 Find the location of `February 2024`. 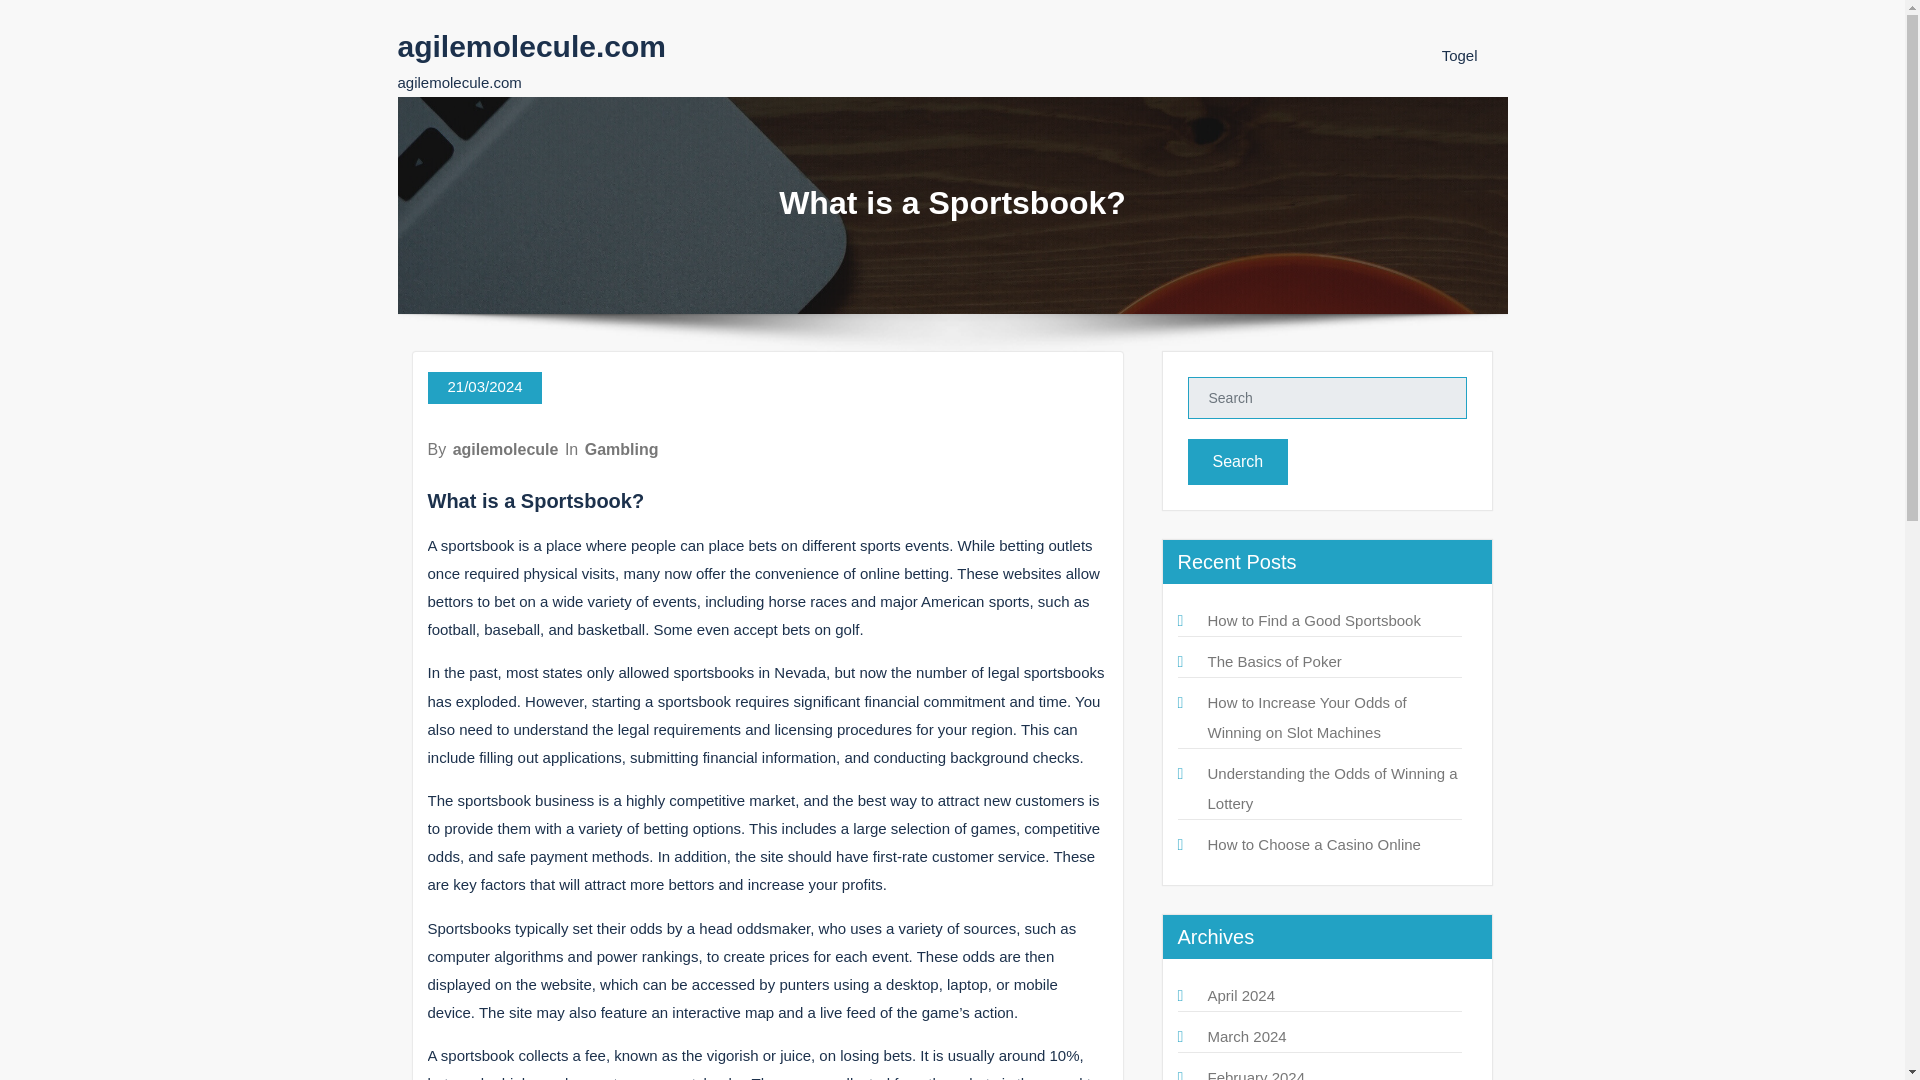

February 2024 is located at coordinates (1256, 1074).